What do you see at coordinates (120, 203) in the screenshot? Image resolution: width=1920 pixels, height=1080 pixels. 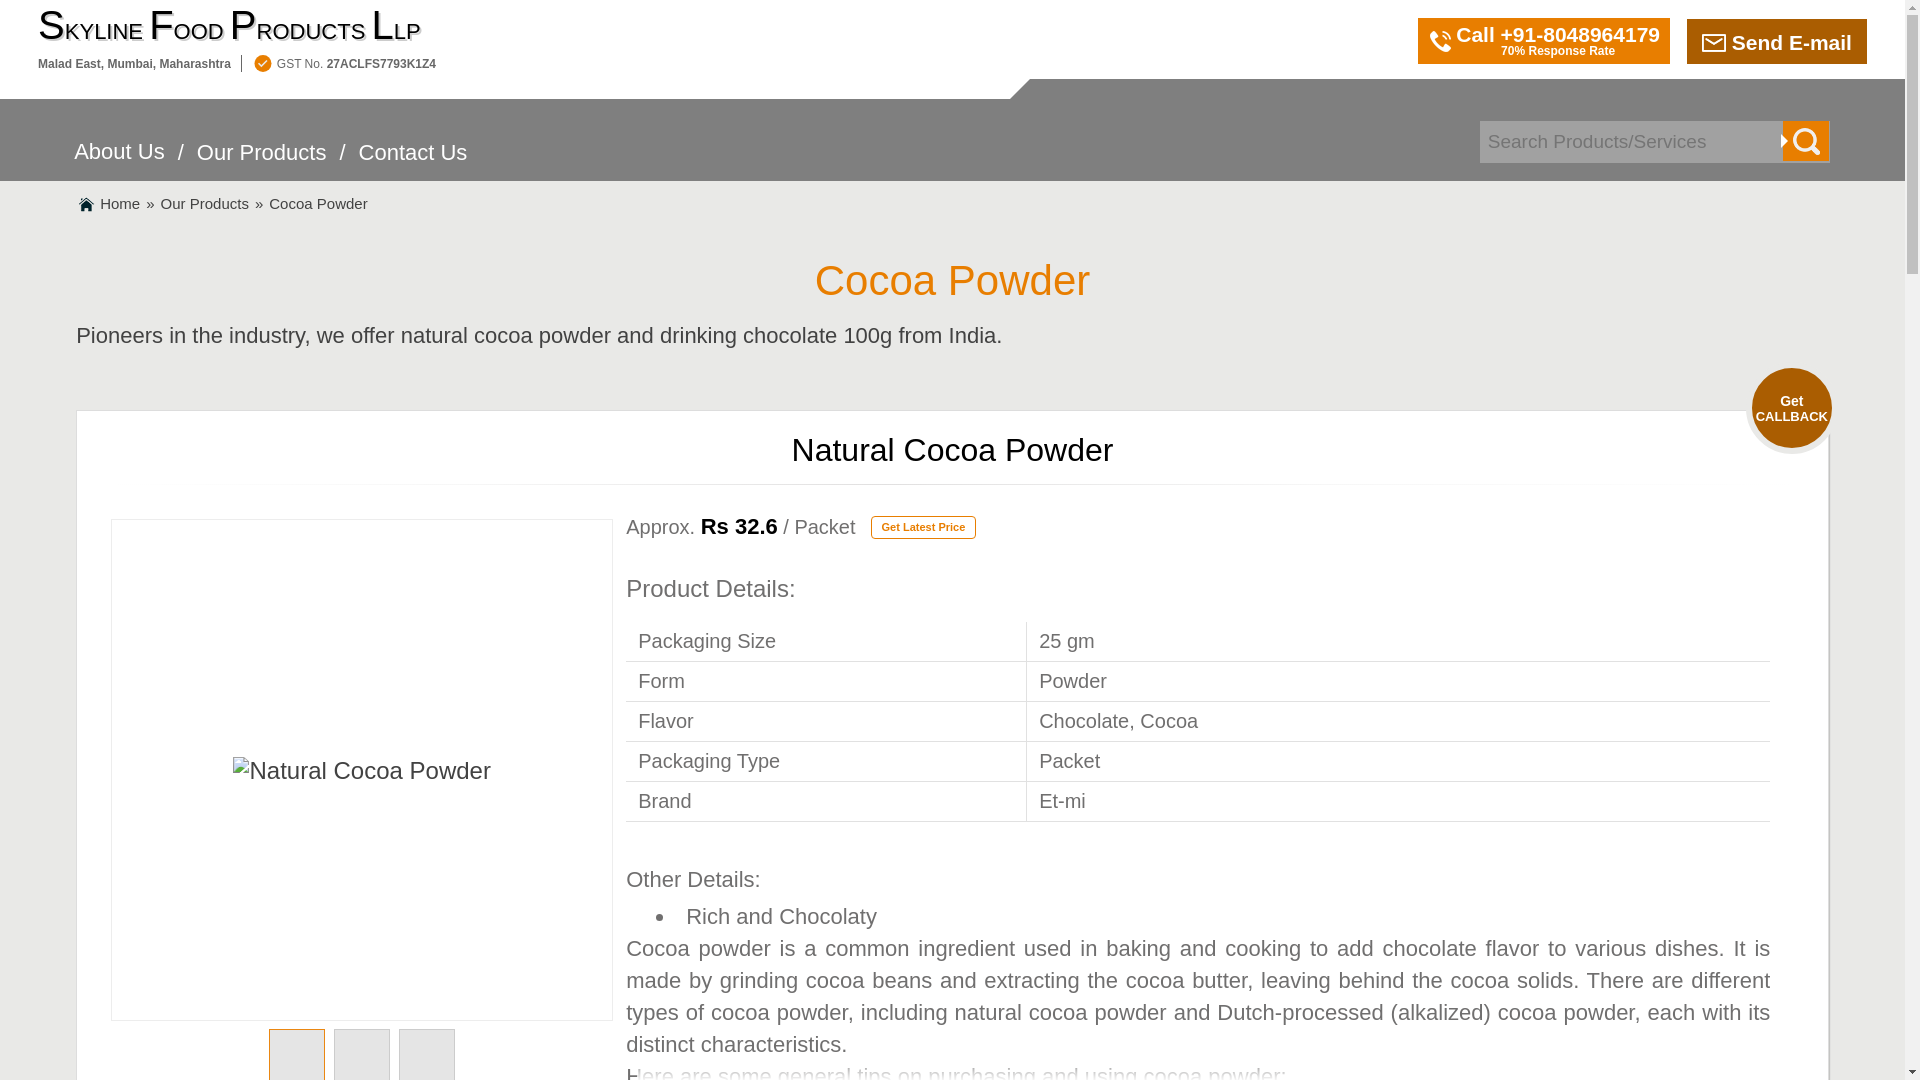 I see `Home` at bounding box center [120, 203].